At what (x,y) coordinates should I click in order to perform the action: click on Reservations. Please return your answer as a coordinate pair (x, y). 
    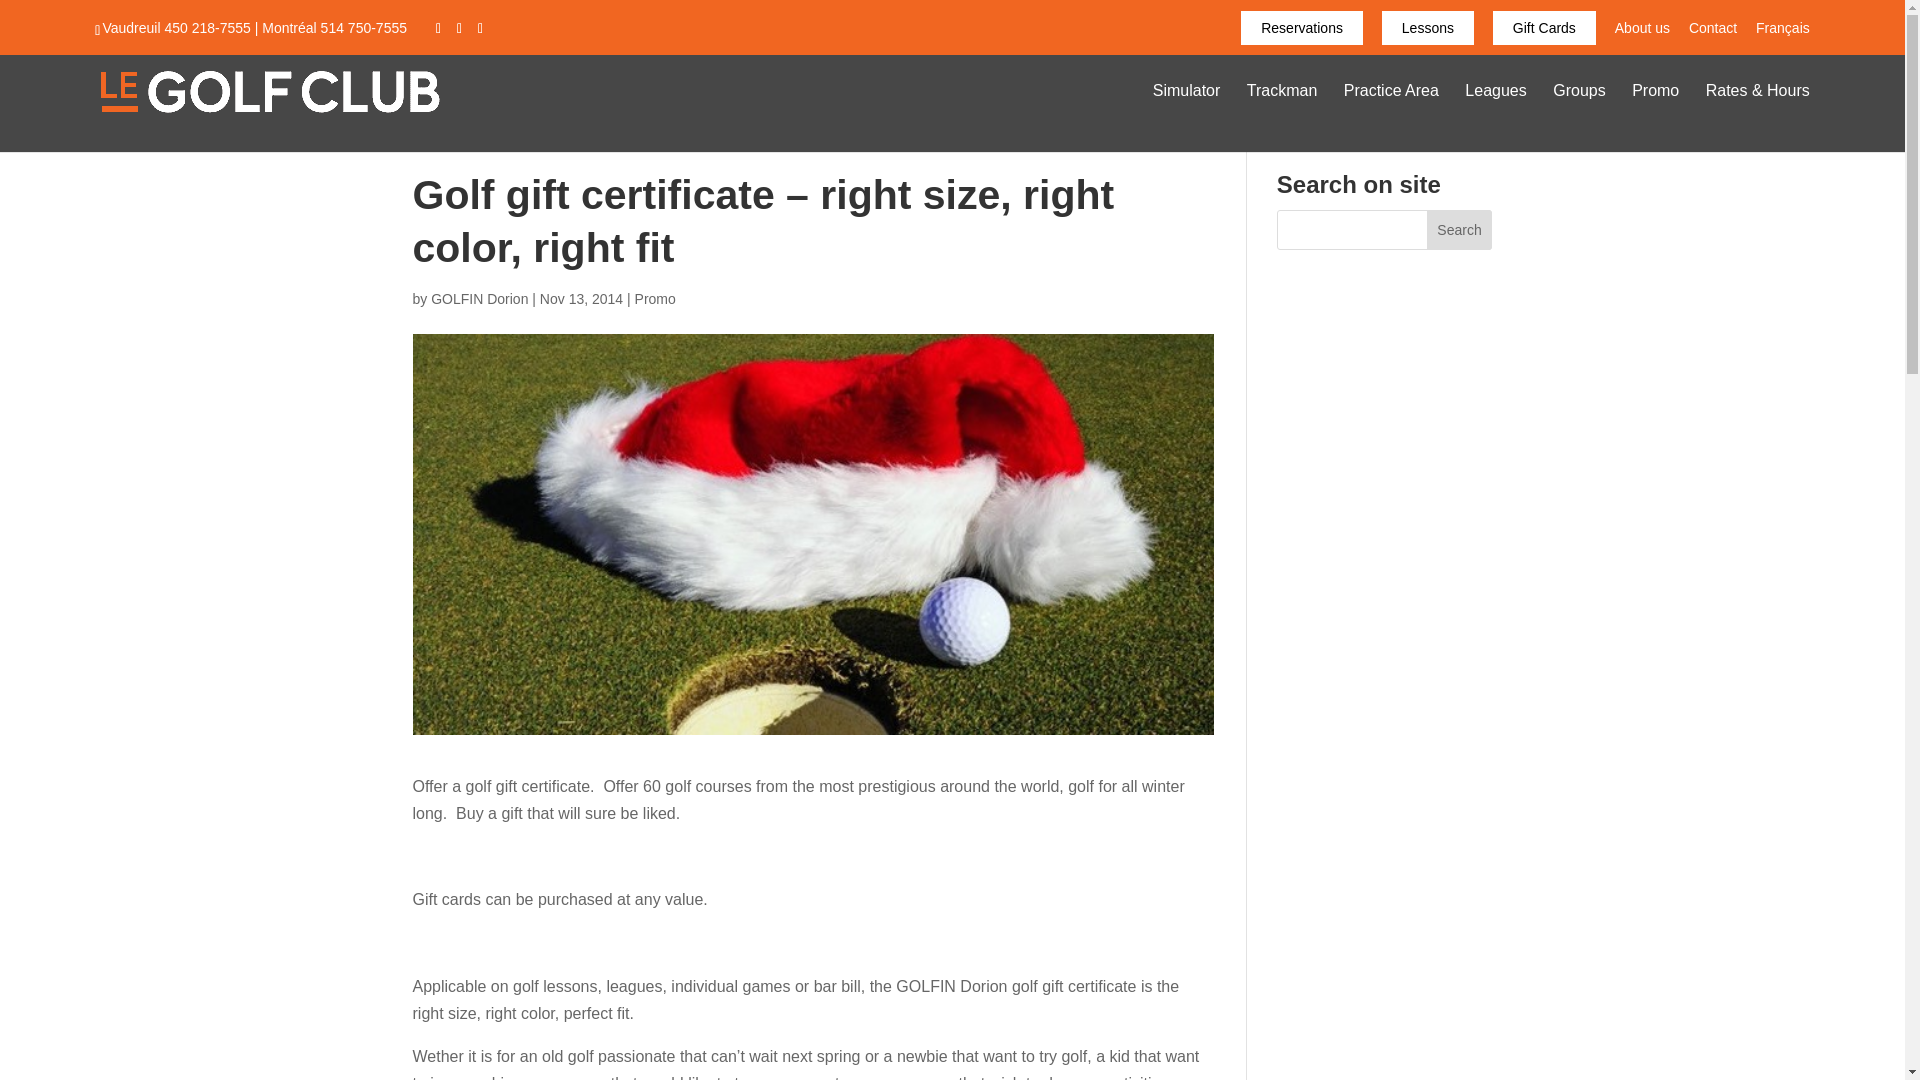
    Looking at the image, I should click on (1302, 26).